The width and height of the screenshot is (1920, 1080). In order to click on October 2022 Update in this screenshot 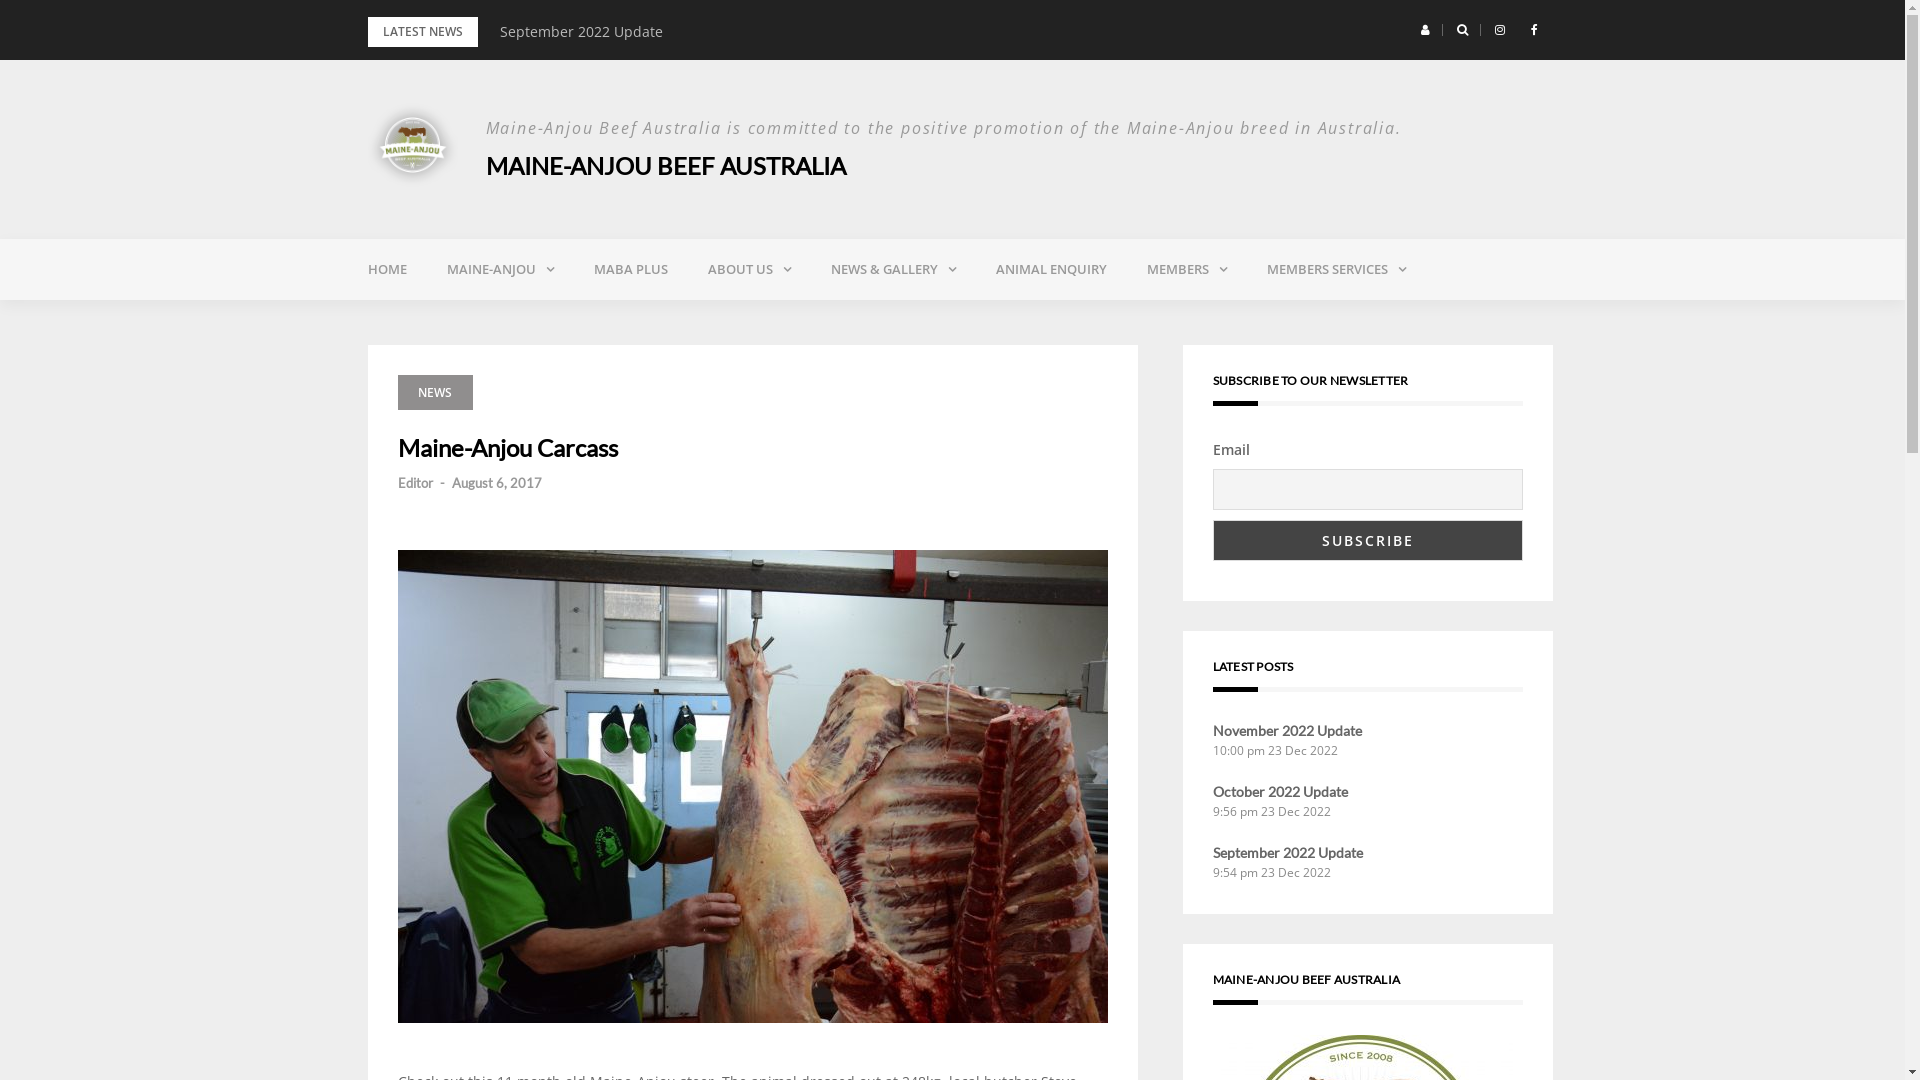, I will do `click(1280, 792)`.